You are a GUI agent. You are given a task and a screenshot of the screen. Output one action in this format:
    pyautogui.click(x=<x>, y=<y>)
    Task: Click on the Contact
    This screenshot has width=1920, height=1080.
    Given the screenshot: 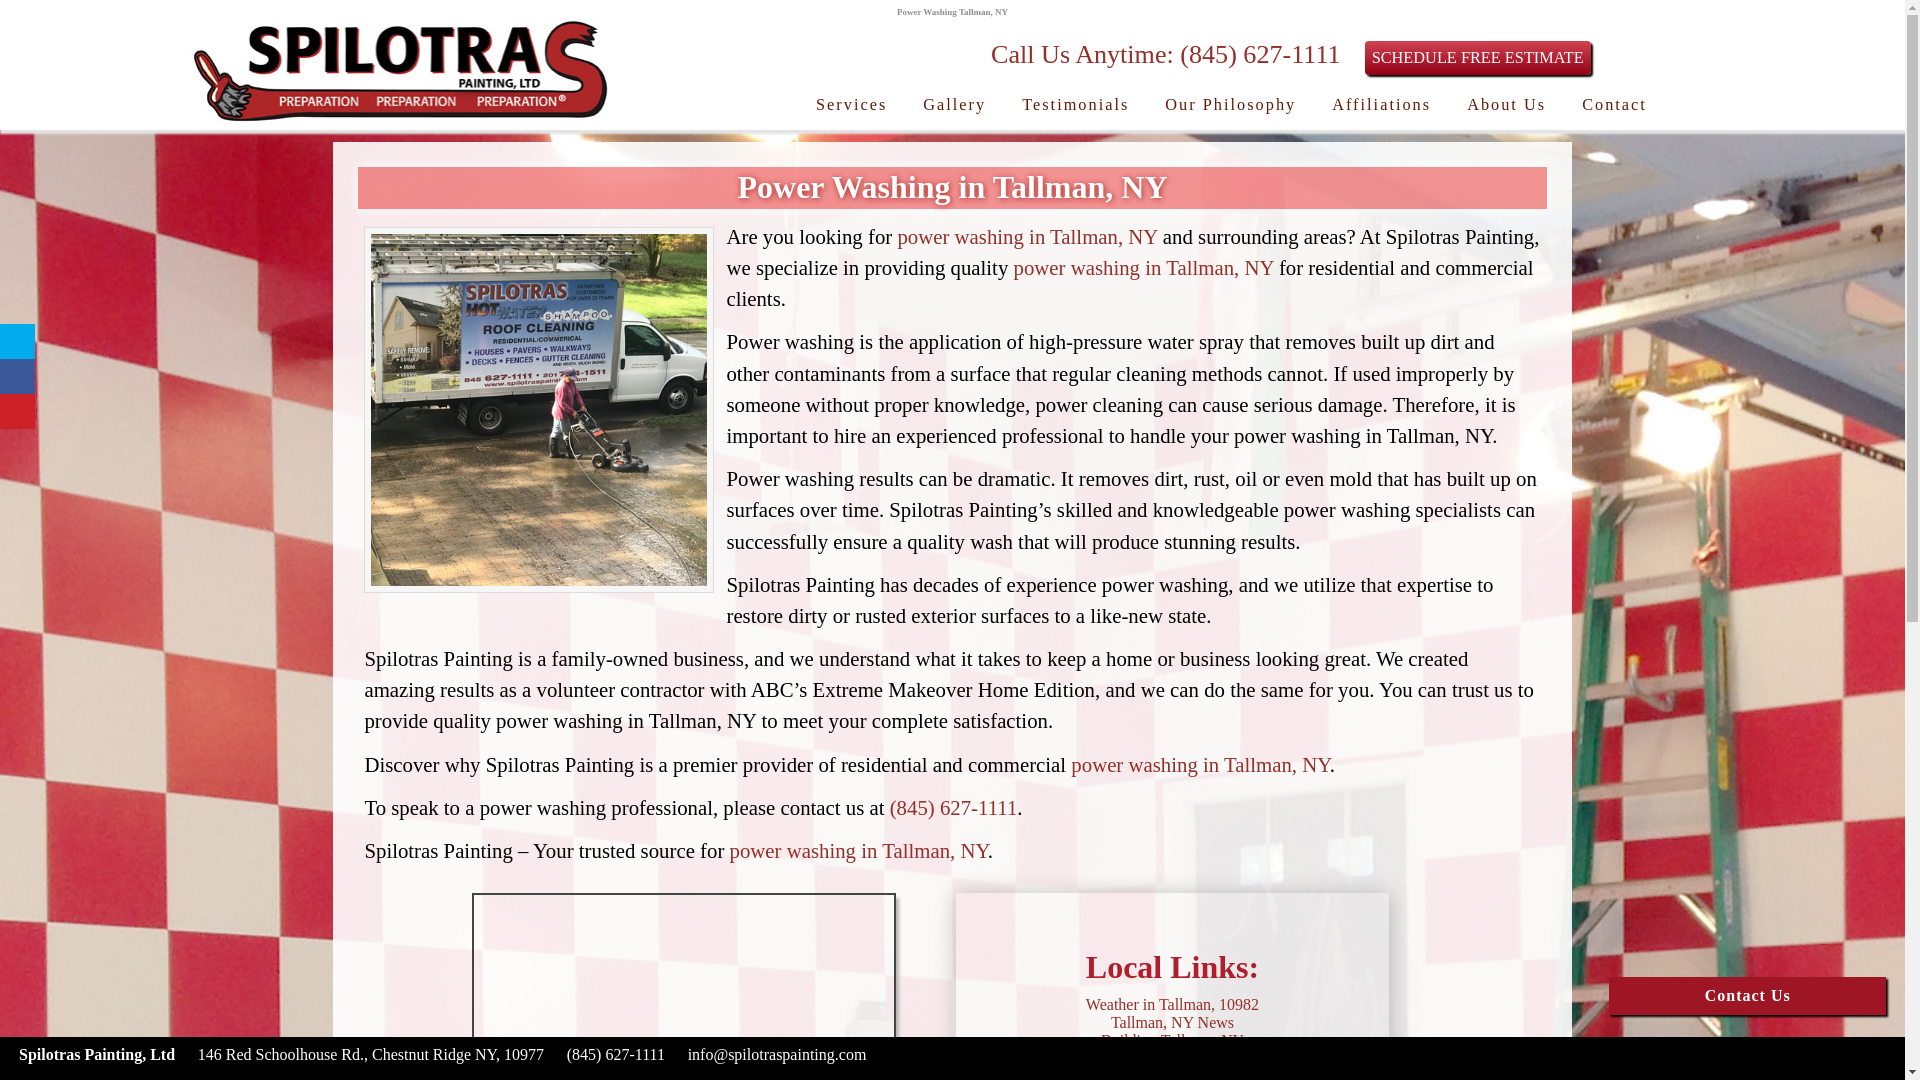 What is the action you would take?
    pyautogui.click(x=1614, y=105)
    